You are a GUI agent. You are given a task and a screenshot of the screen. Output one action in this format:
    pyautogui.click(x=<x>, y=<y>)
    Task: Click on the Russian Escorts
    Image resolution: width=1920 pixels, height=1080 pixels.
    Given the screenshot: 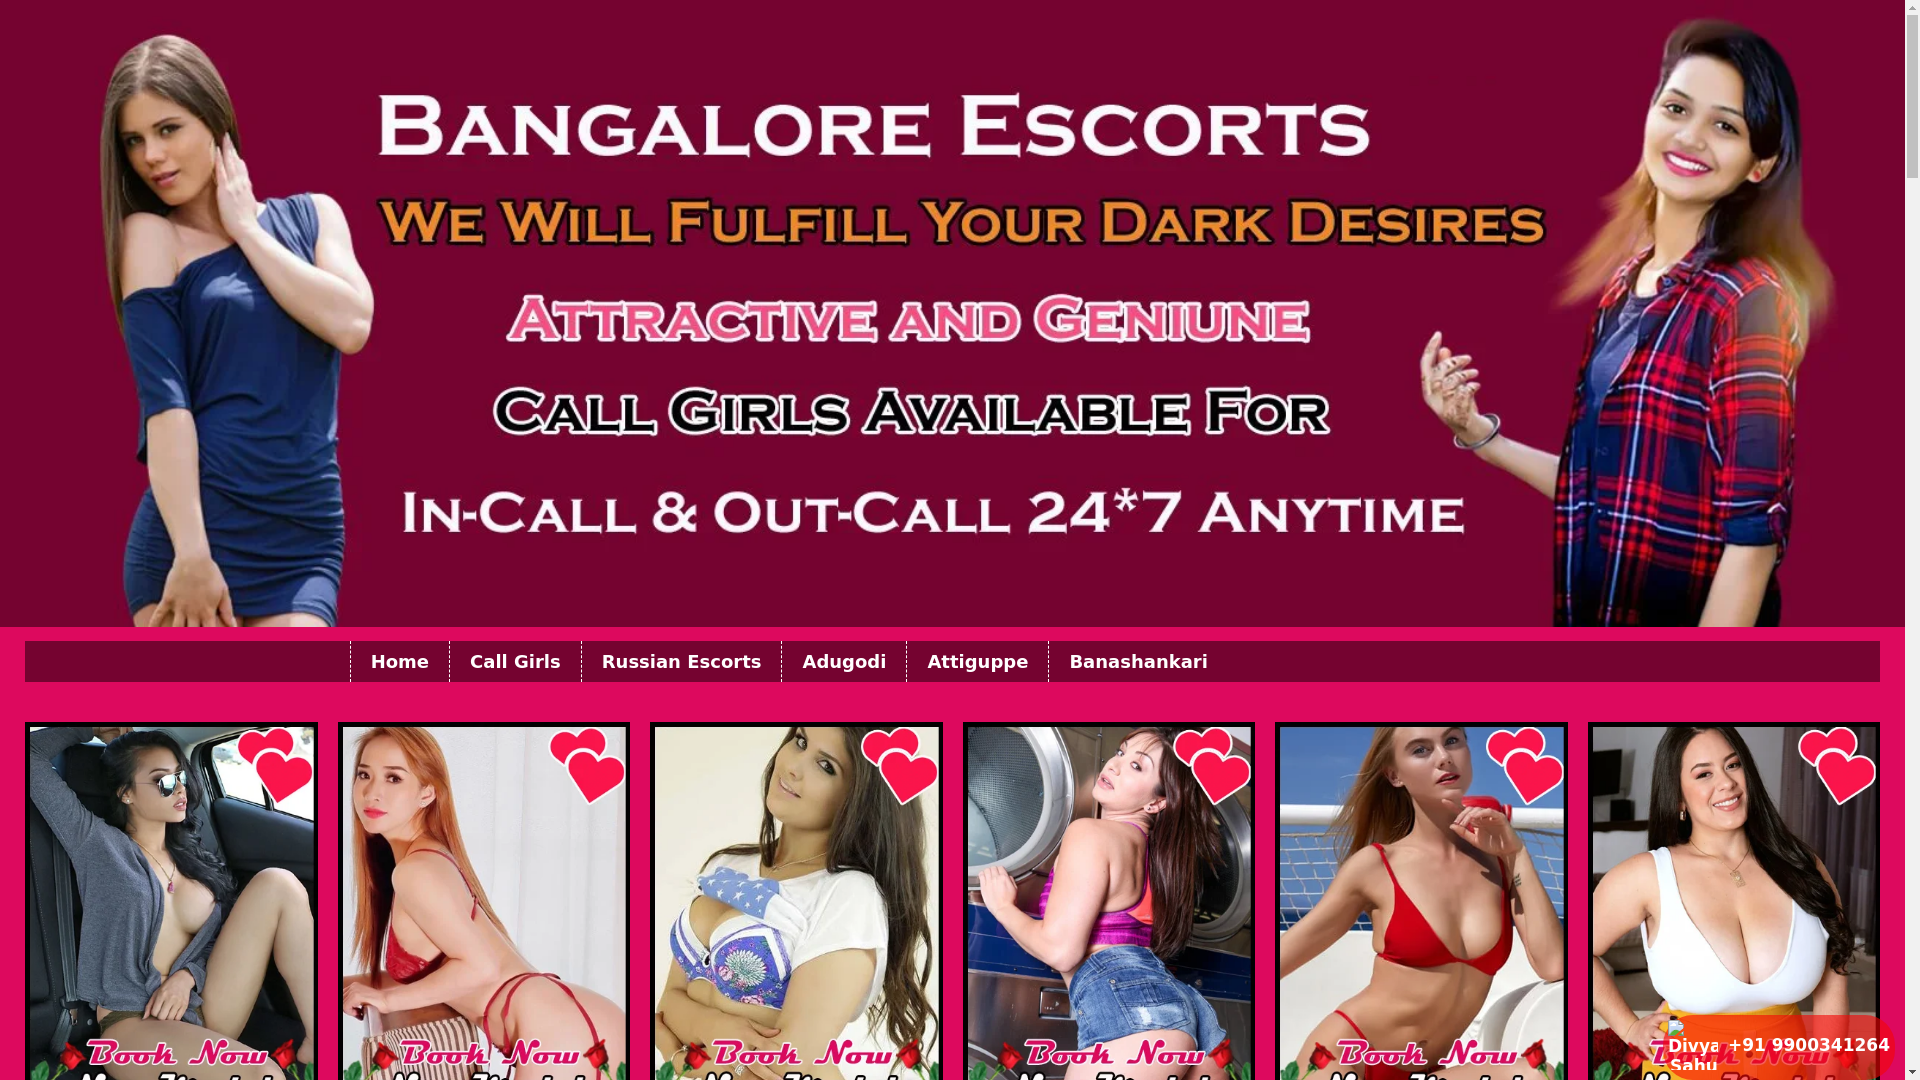 What is the action you would take?
    pyautogui.click(x=681, y=661)
    